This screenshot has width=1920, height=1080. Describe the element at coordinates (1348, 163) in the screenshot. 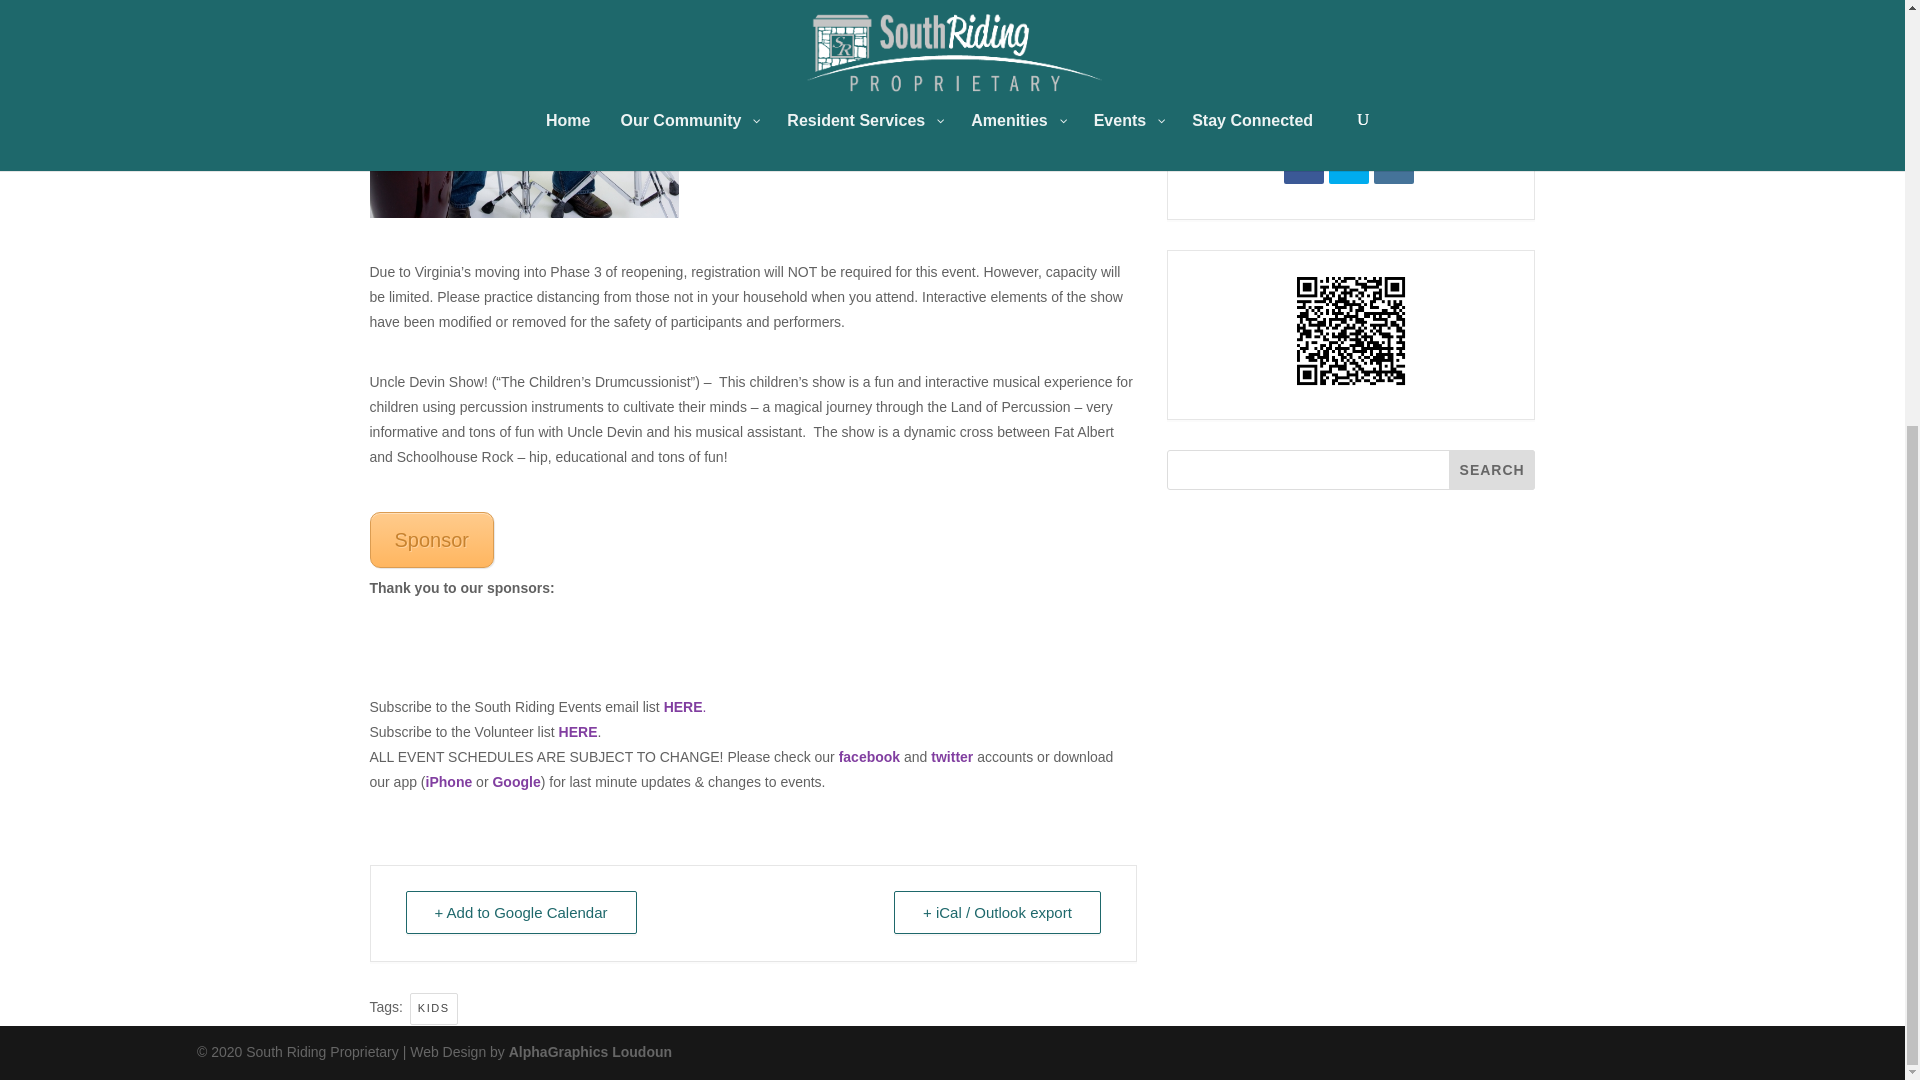

I see `Tweet` at that location.